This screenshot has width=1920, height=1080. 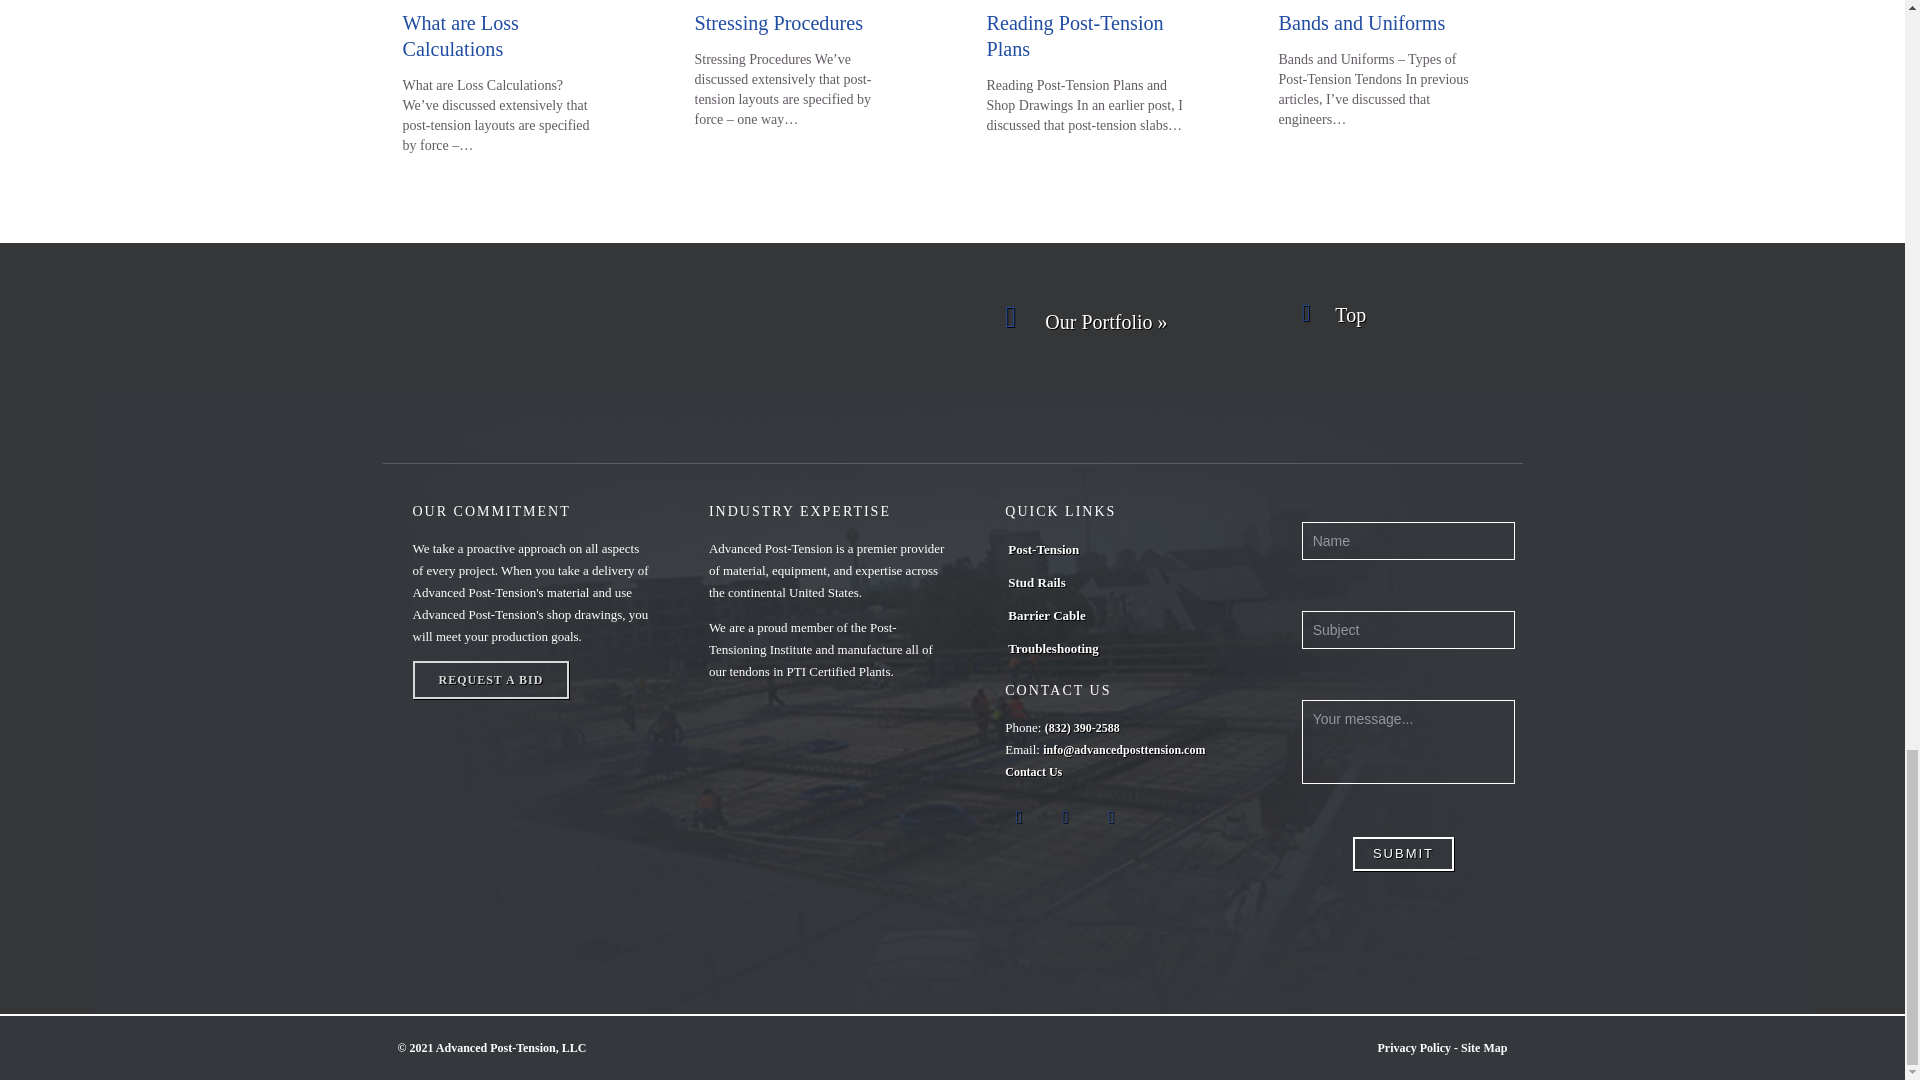 What do you see at coordinates (460, 36) in the screenshot?
I see `What are Loss Calculations` at bounding box center [460, 36].